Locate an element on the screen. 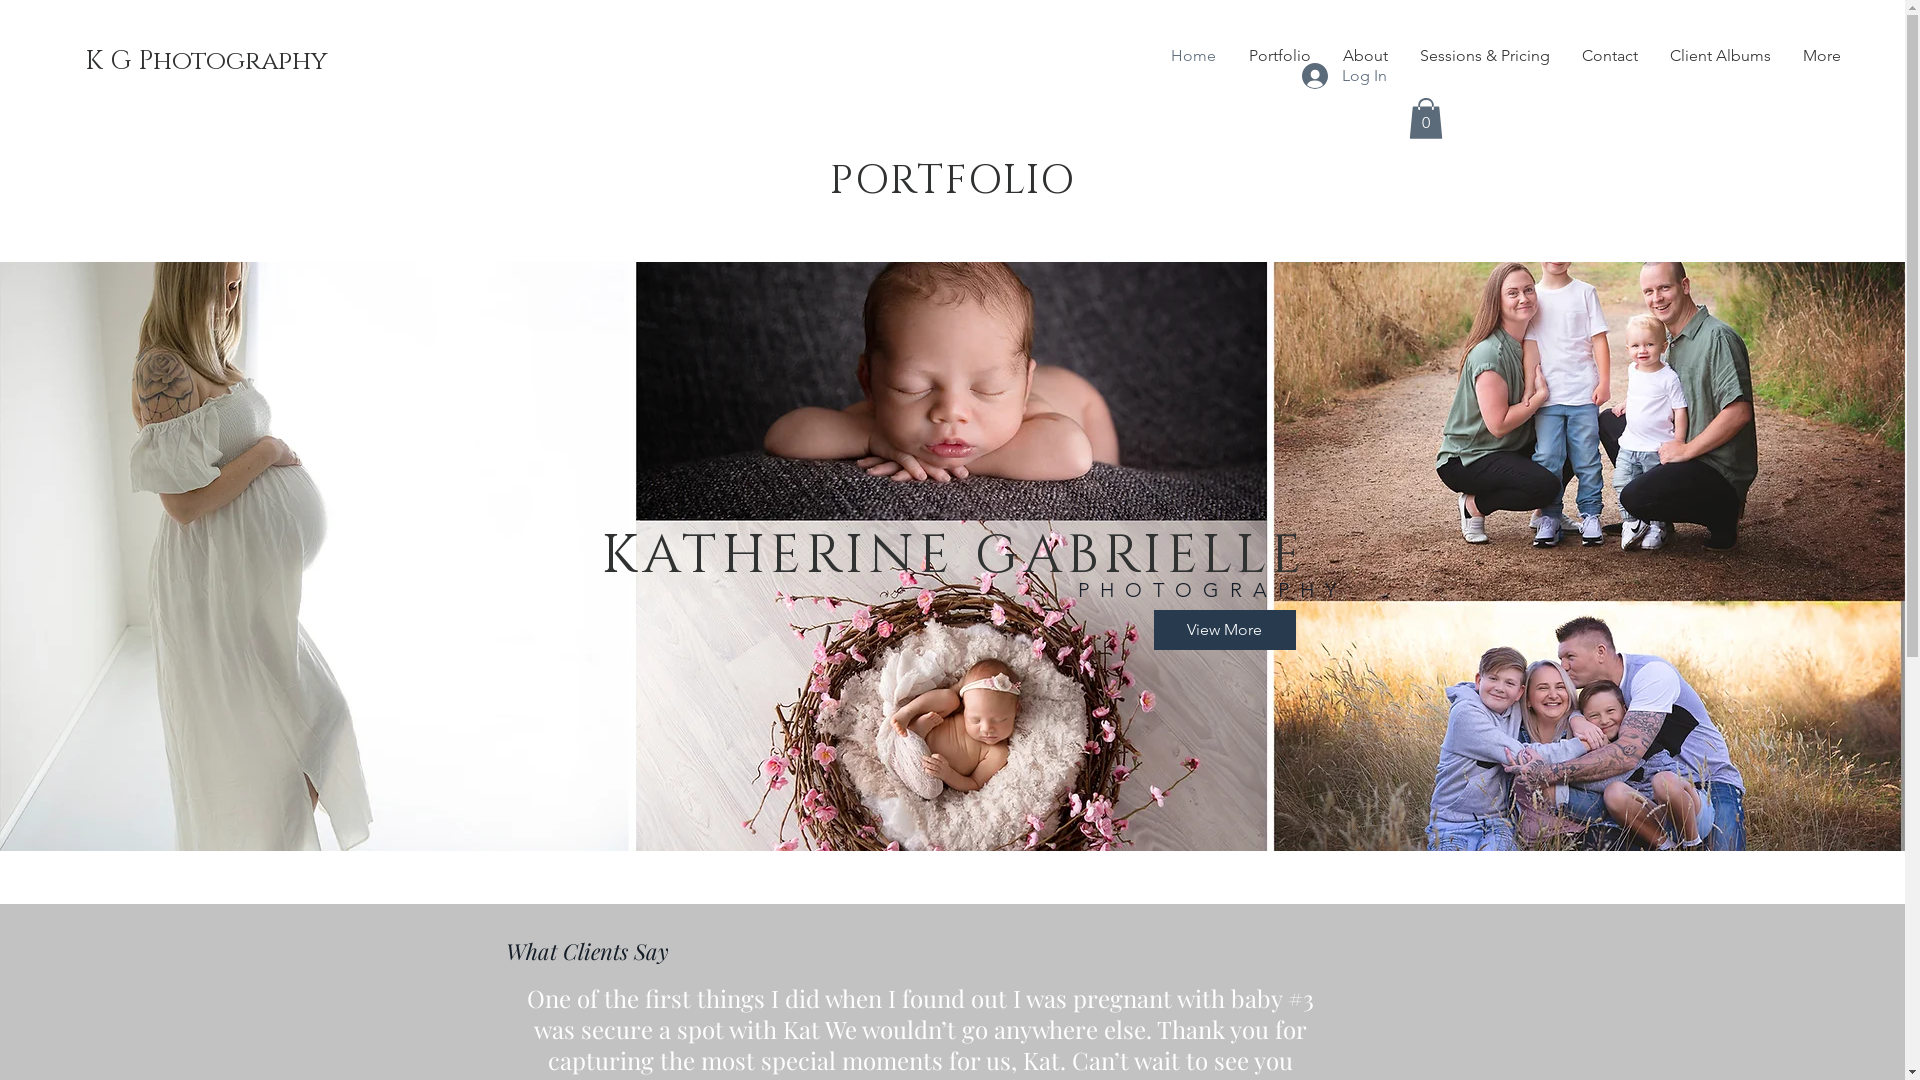  Client Albums is located at coordinates (1720, 56).